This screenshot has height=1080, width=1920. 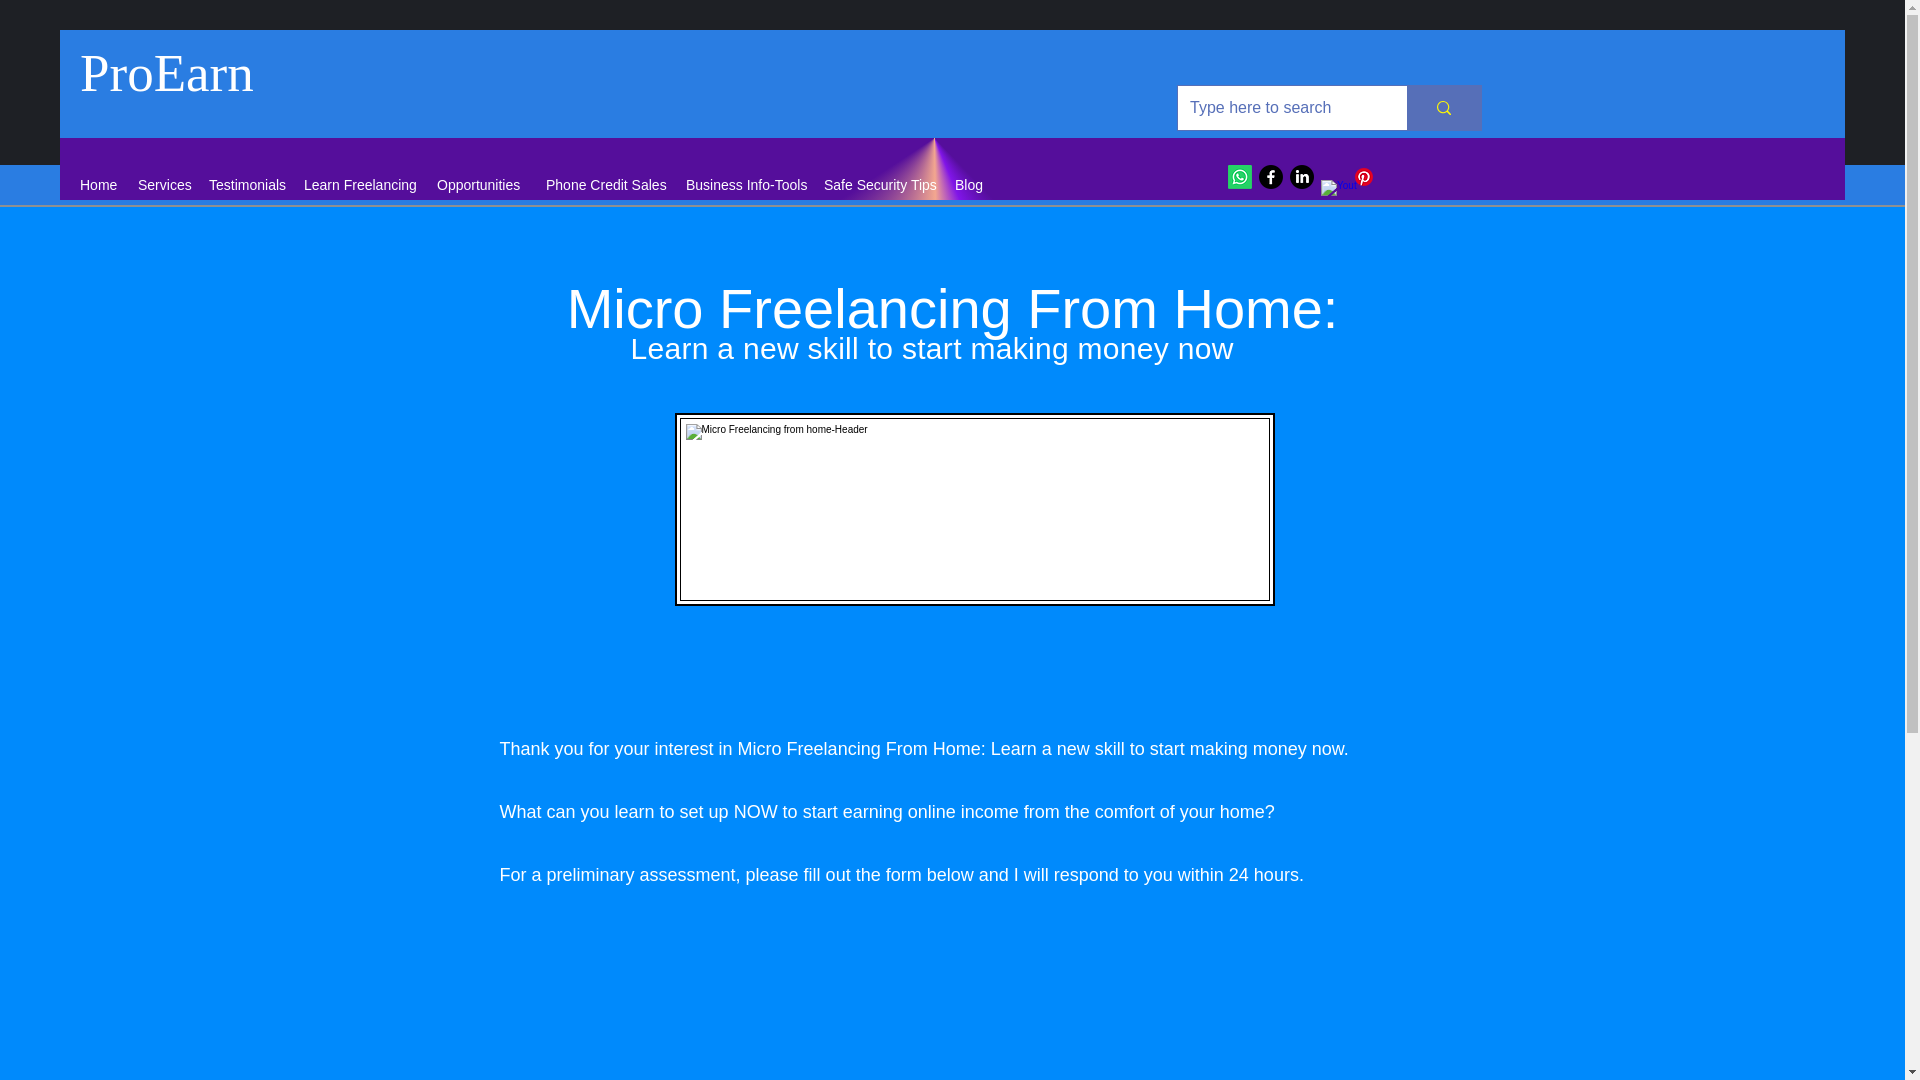 I want to click on Safe Security Tips, so click(x=879, y=184).